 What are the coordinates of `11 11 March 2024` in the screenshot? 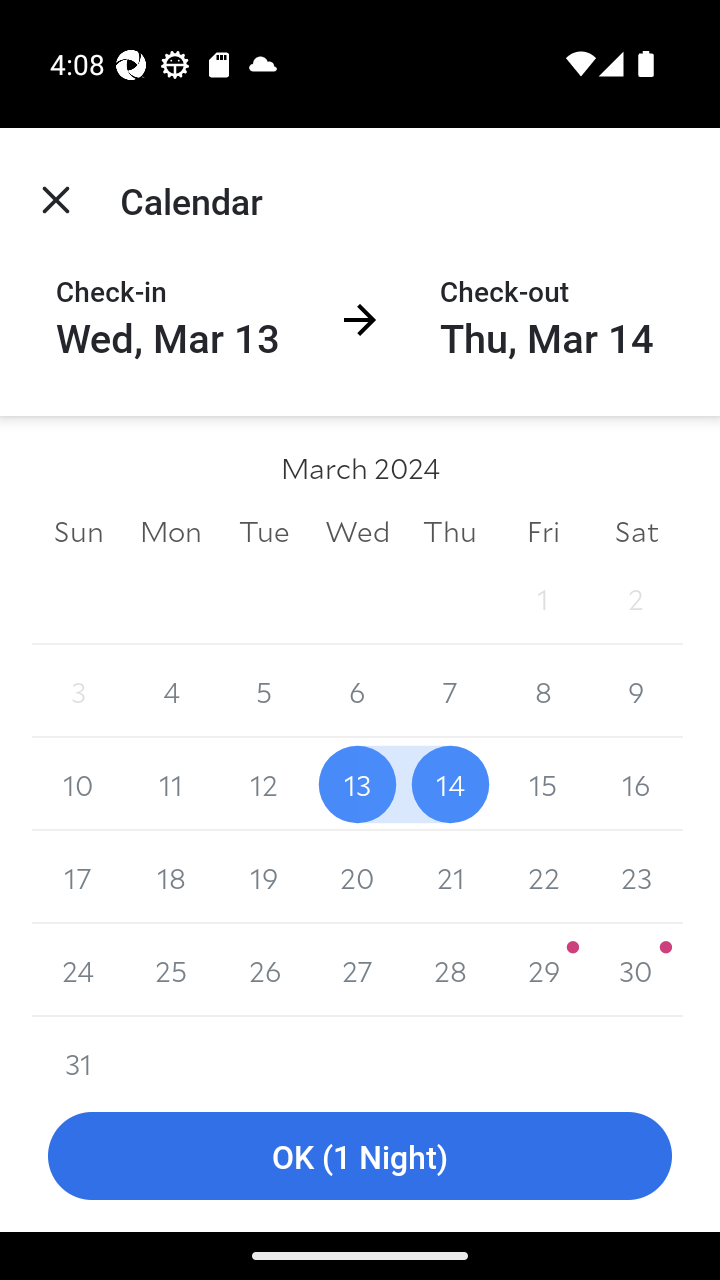 It's located at (172, 784).